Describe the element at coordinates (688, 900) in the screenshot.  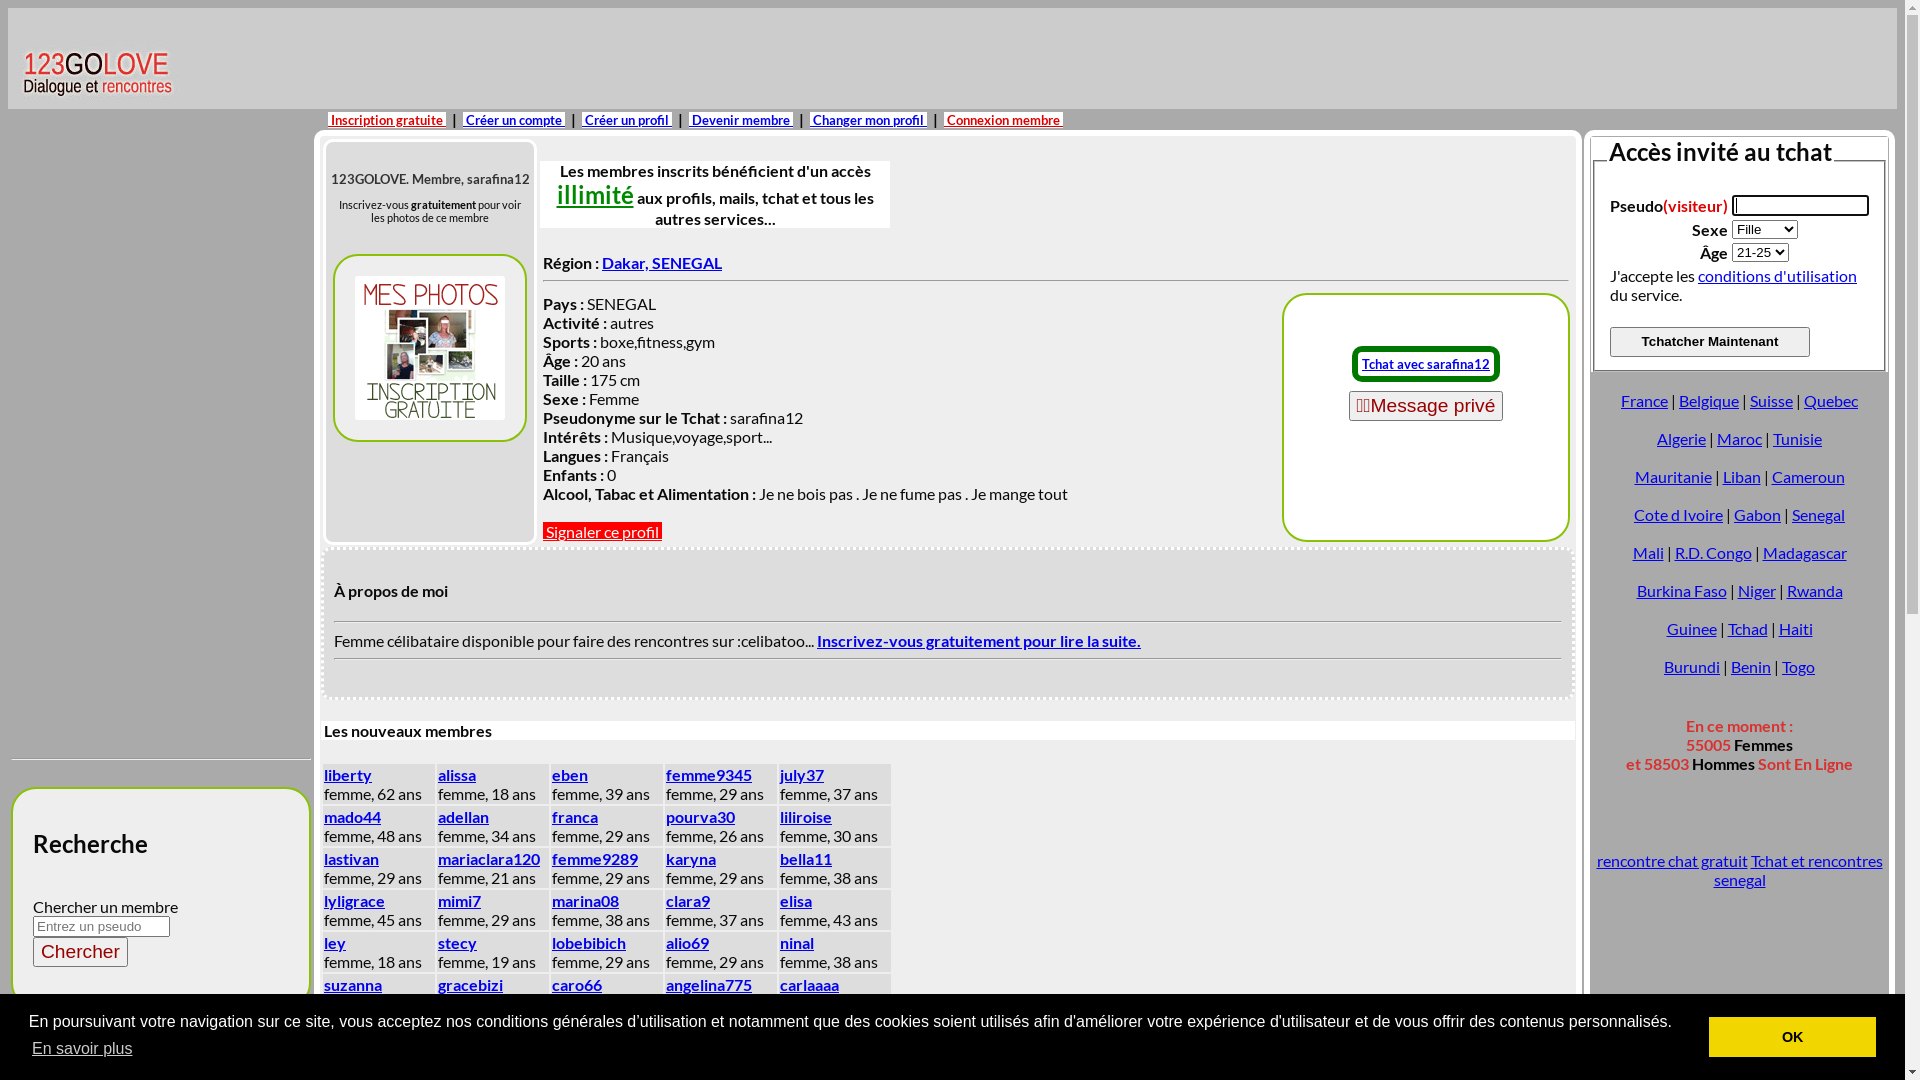
I see `clara9` at that location.